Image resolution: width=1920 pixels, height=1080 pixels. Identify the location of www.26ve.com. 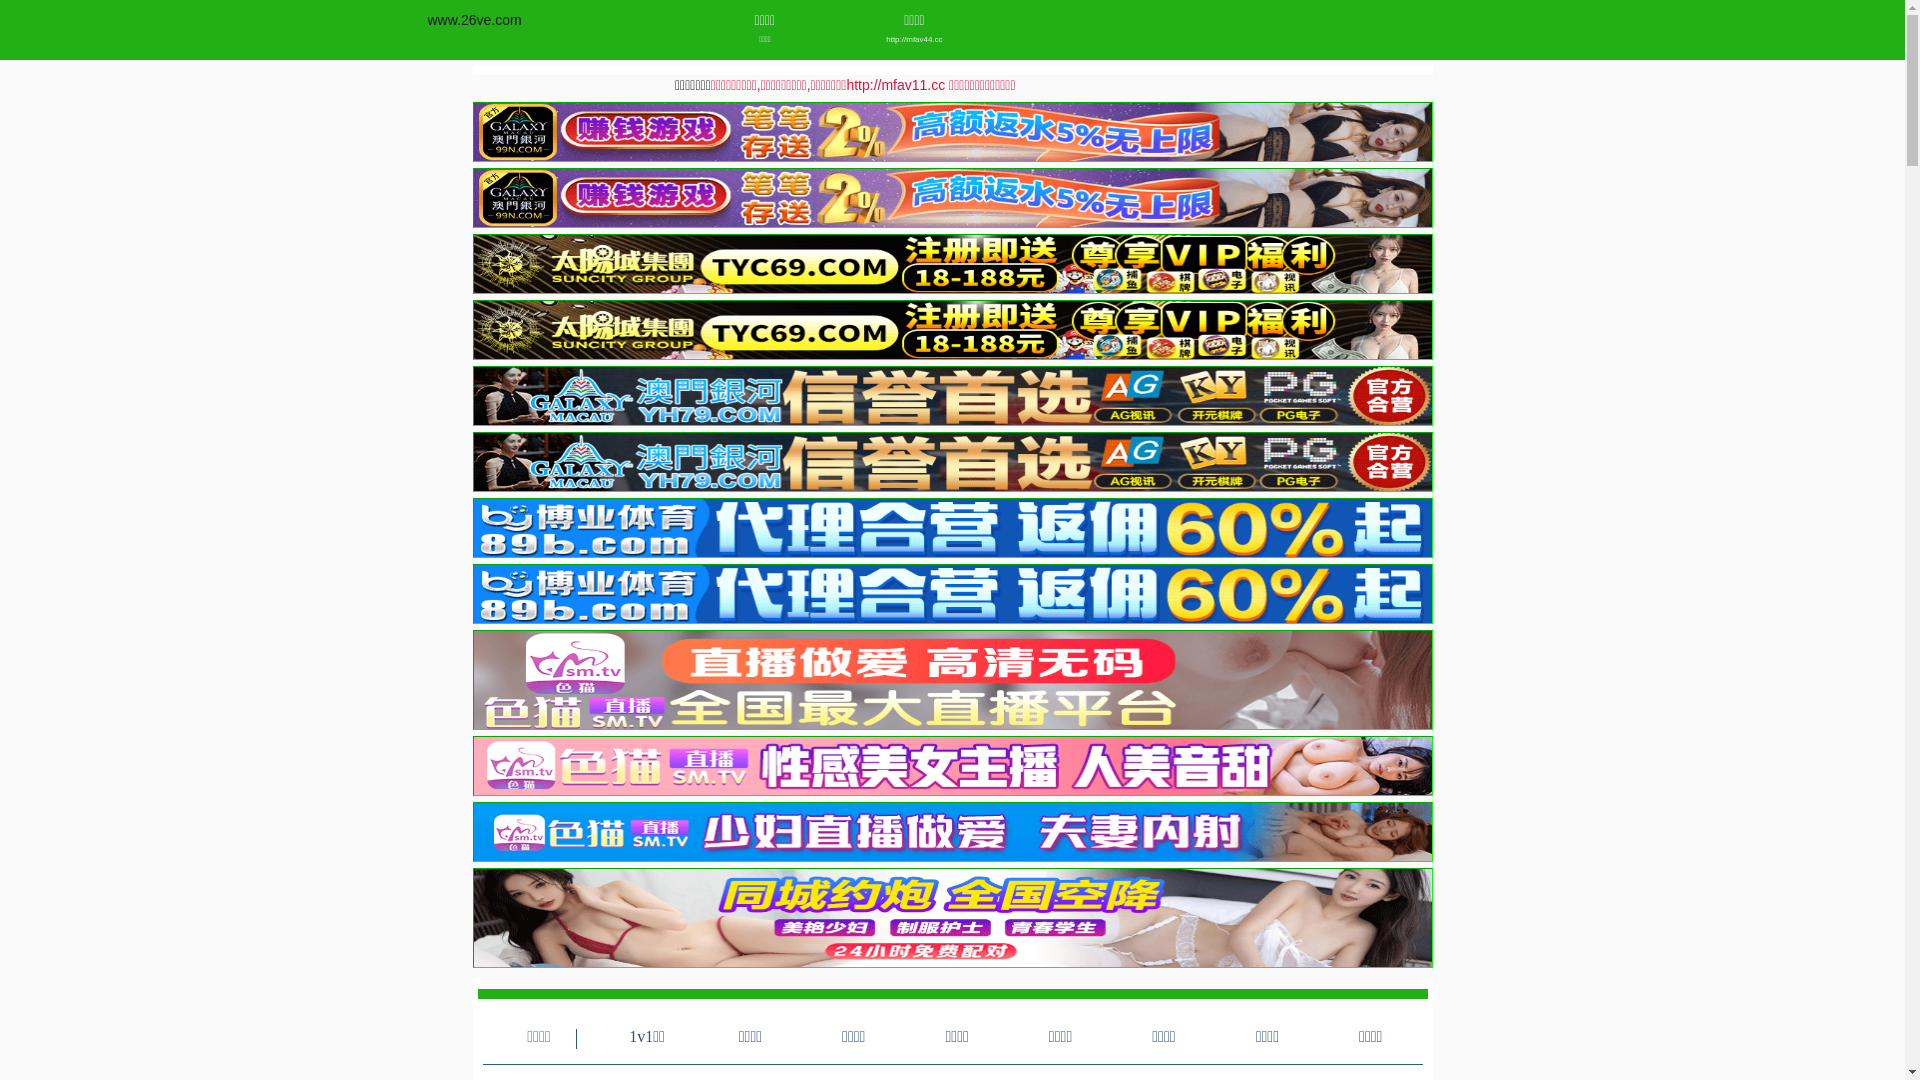
(475, 20).